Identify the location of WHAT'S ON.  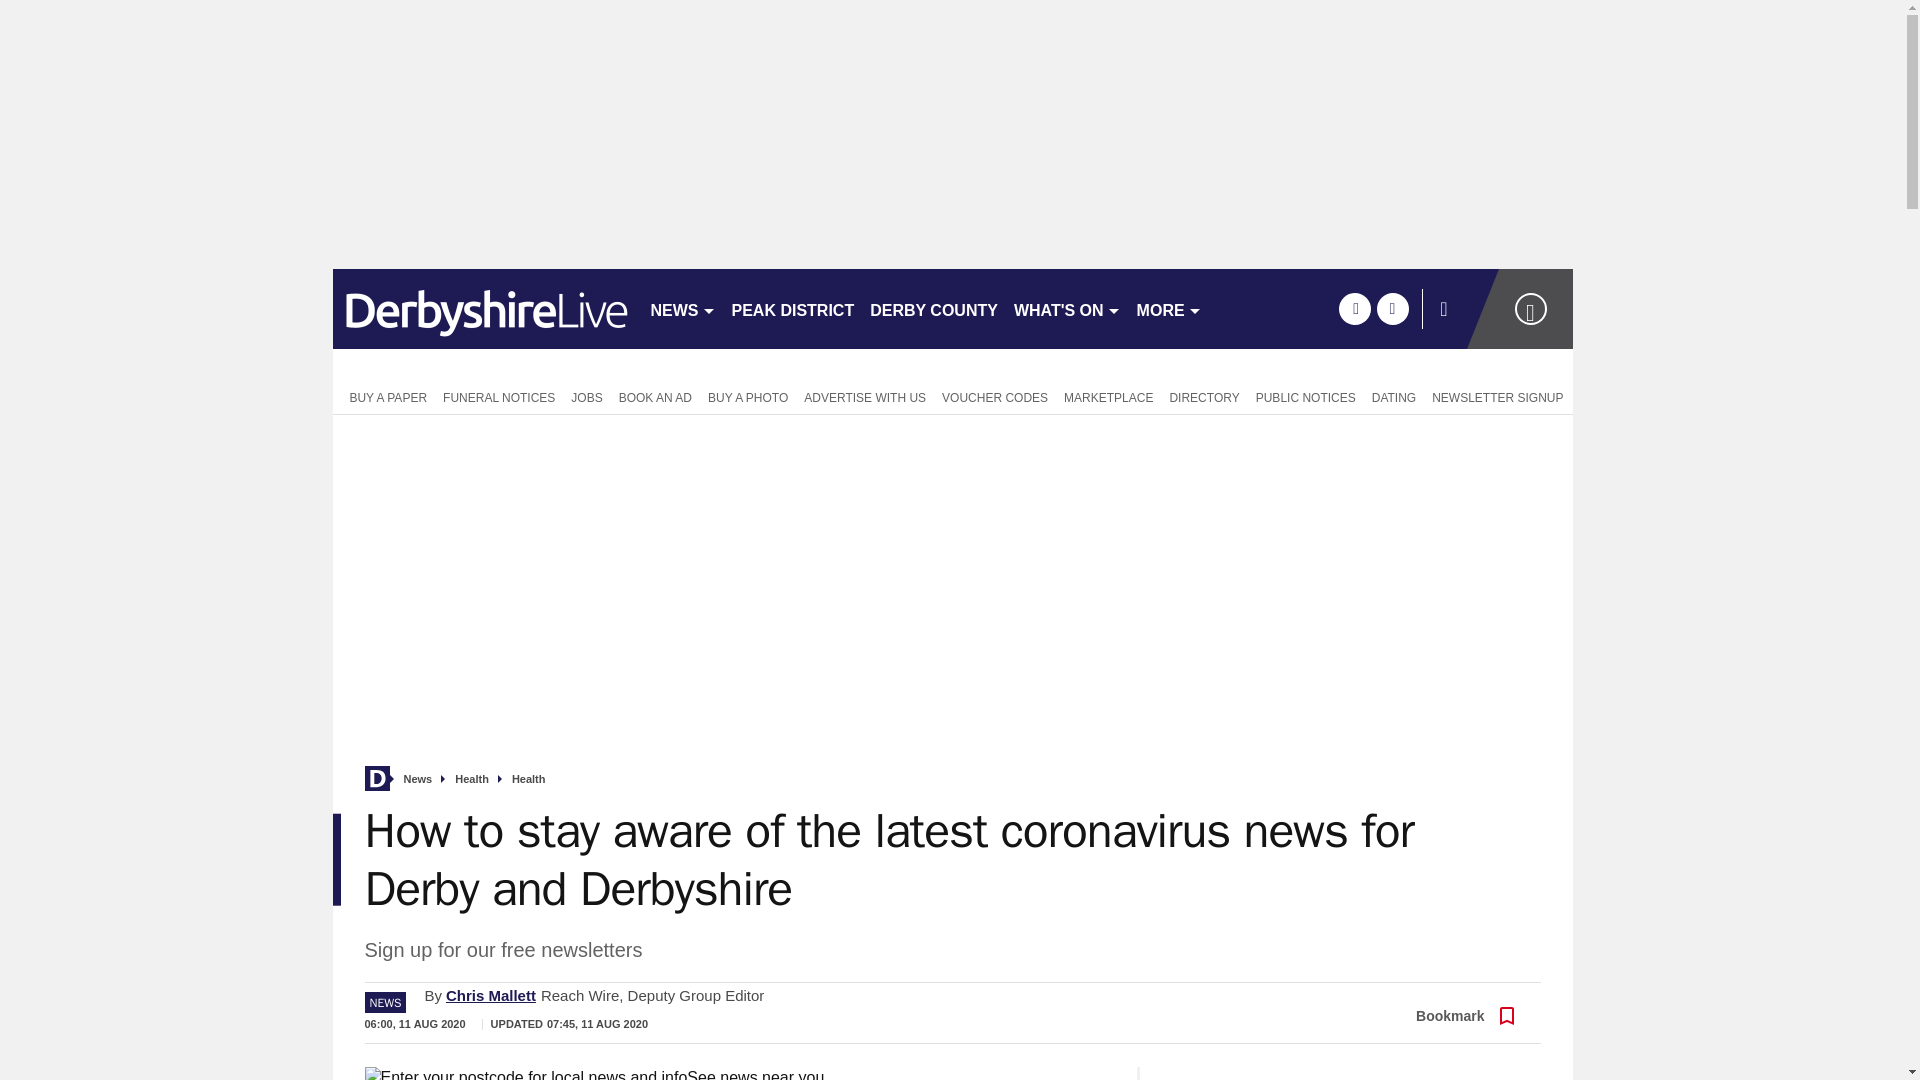
(1067, 308).